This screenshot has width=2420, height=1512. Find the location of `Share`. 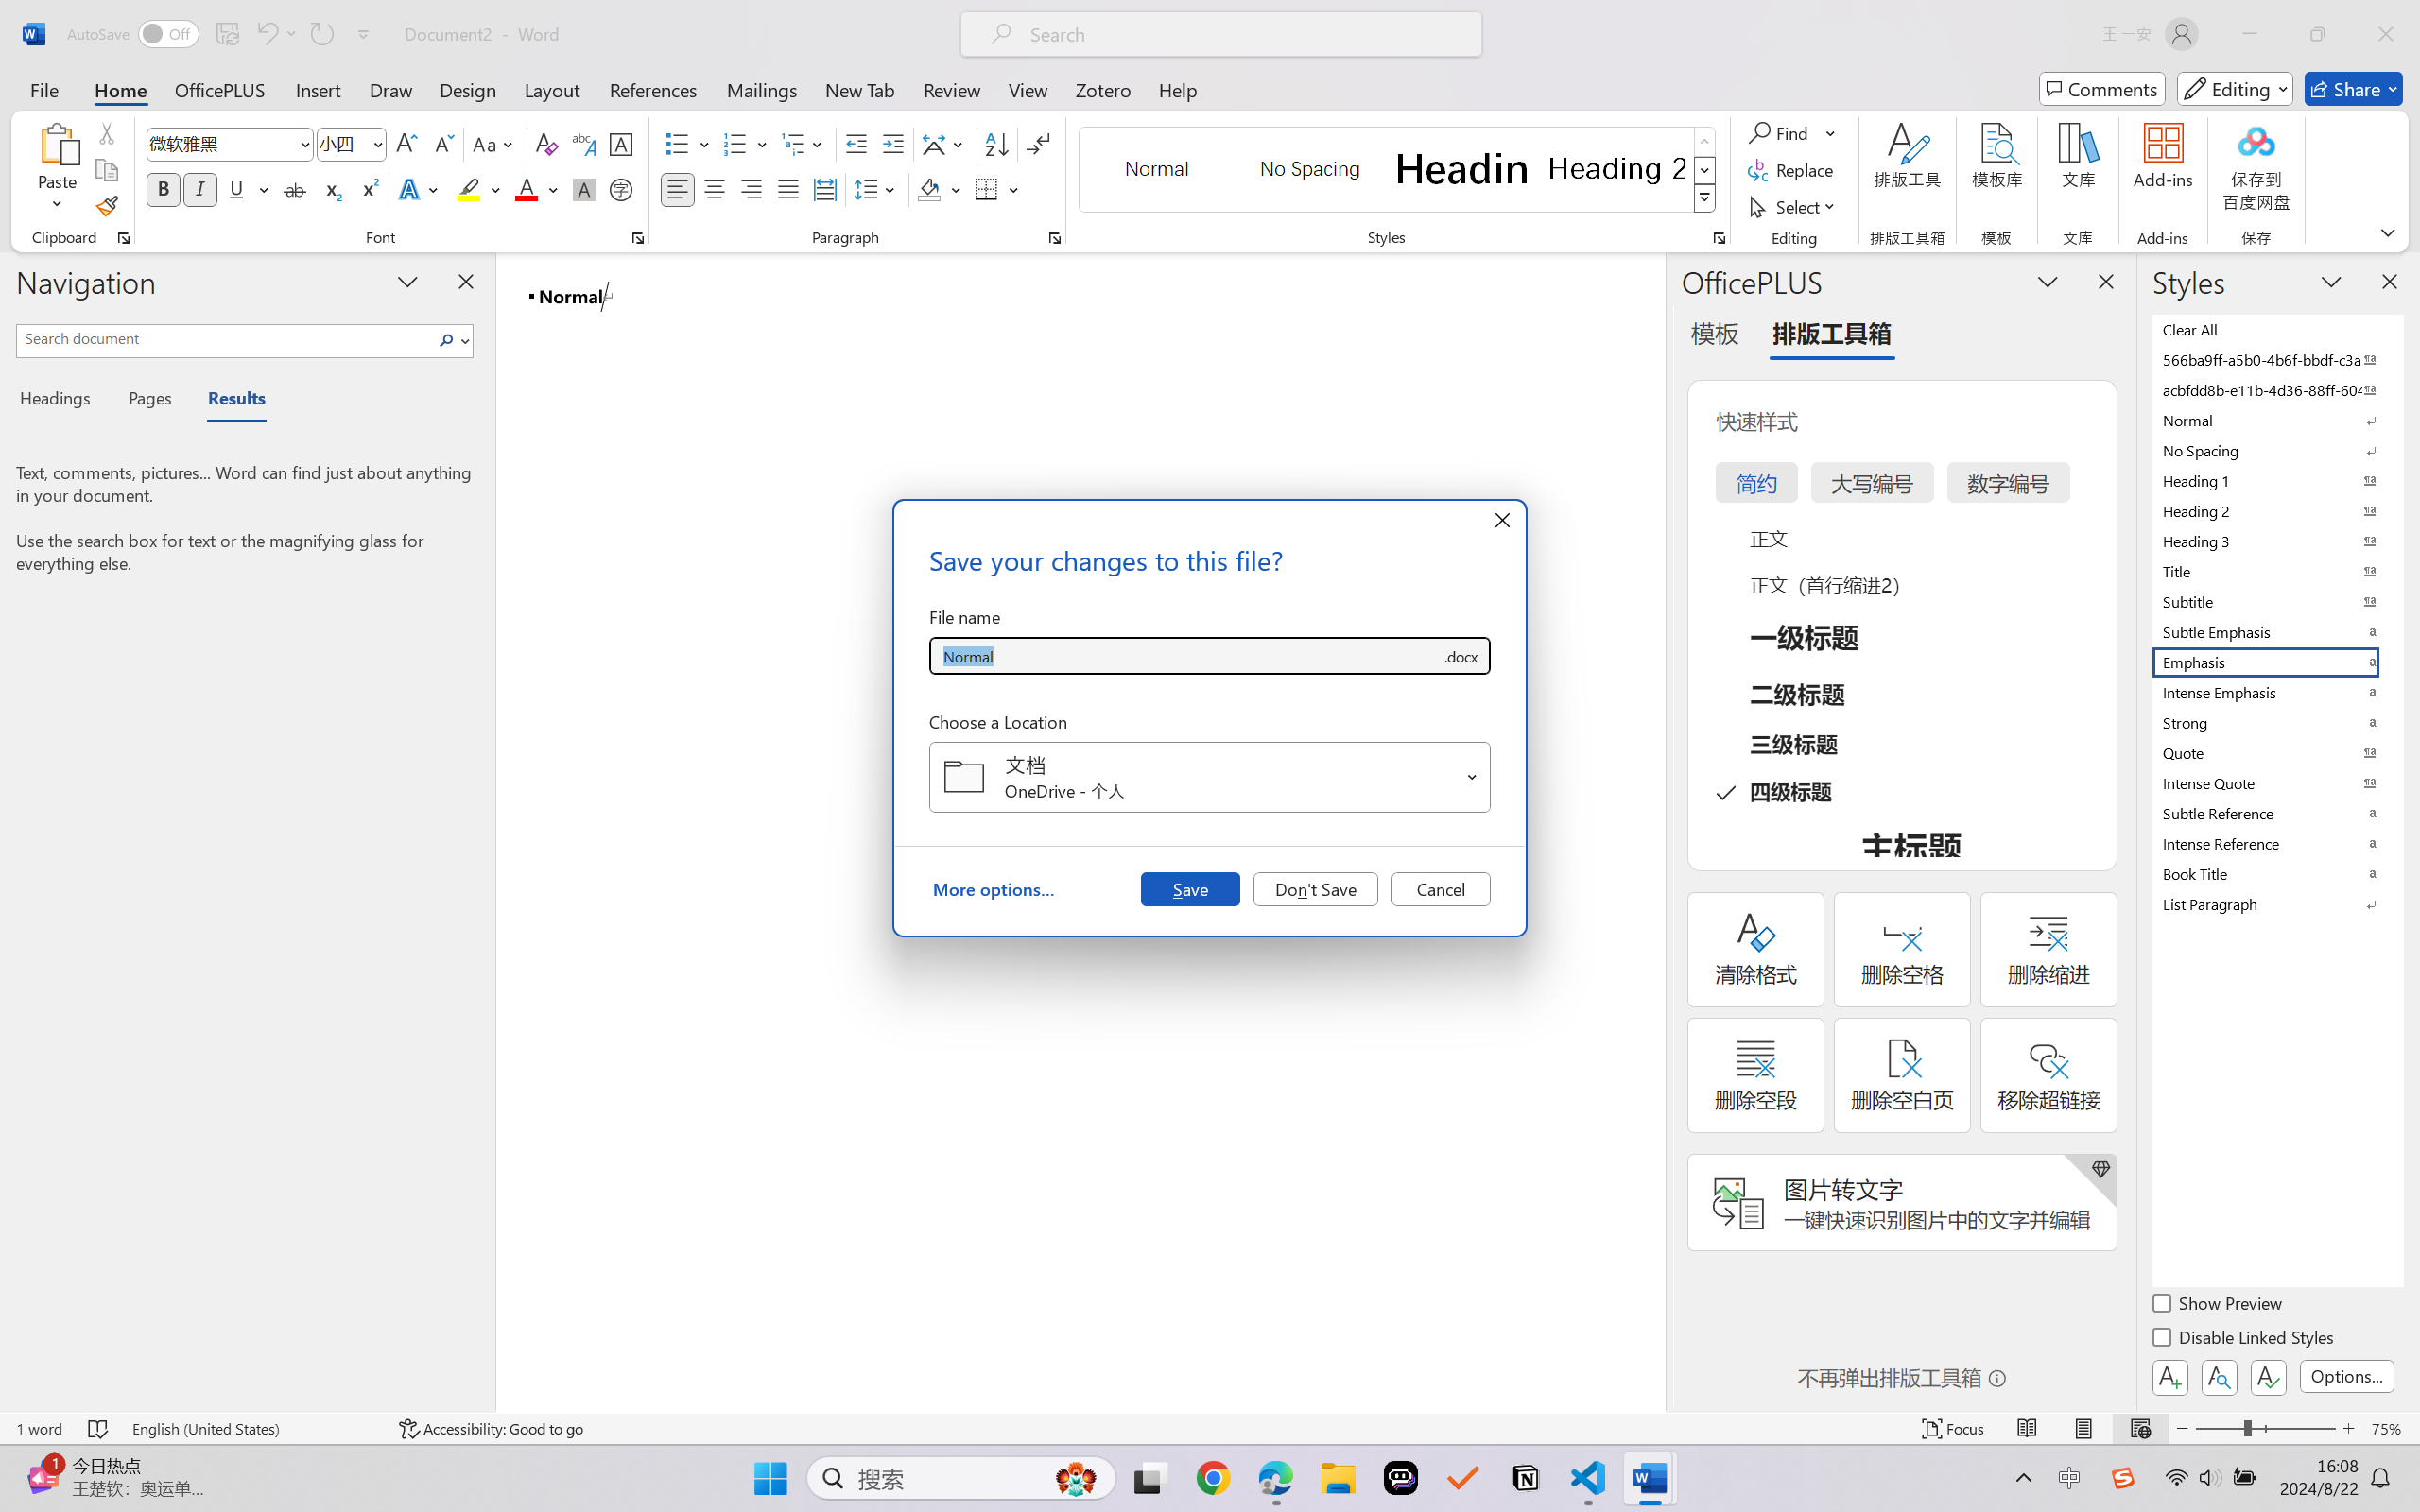

Share is located at coordinates (2354, 89).